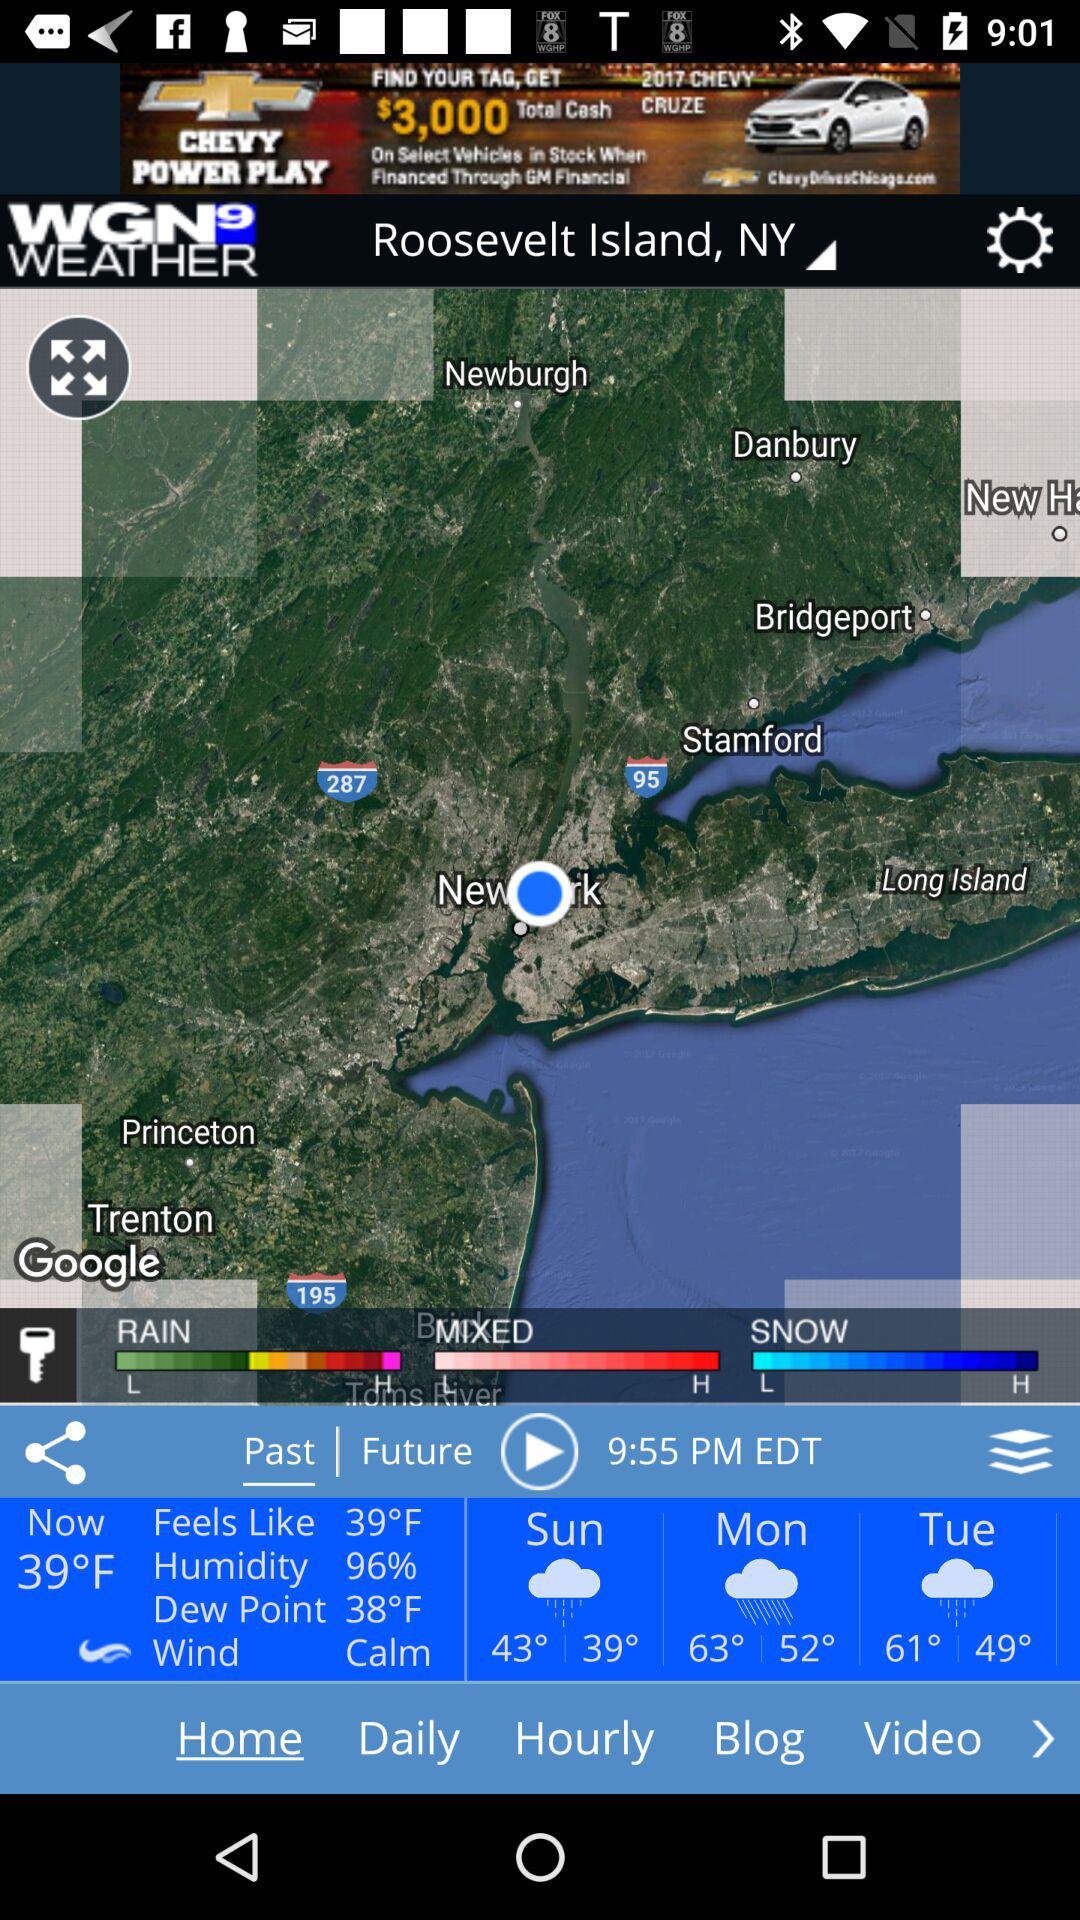 Image resolution: width=1080 pixels, height=1920 pixels. I want to click on open share options, so click(59, 1451).